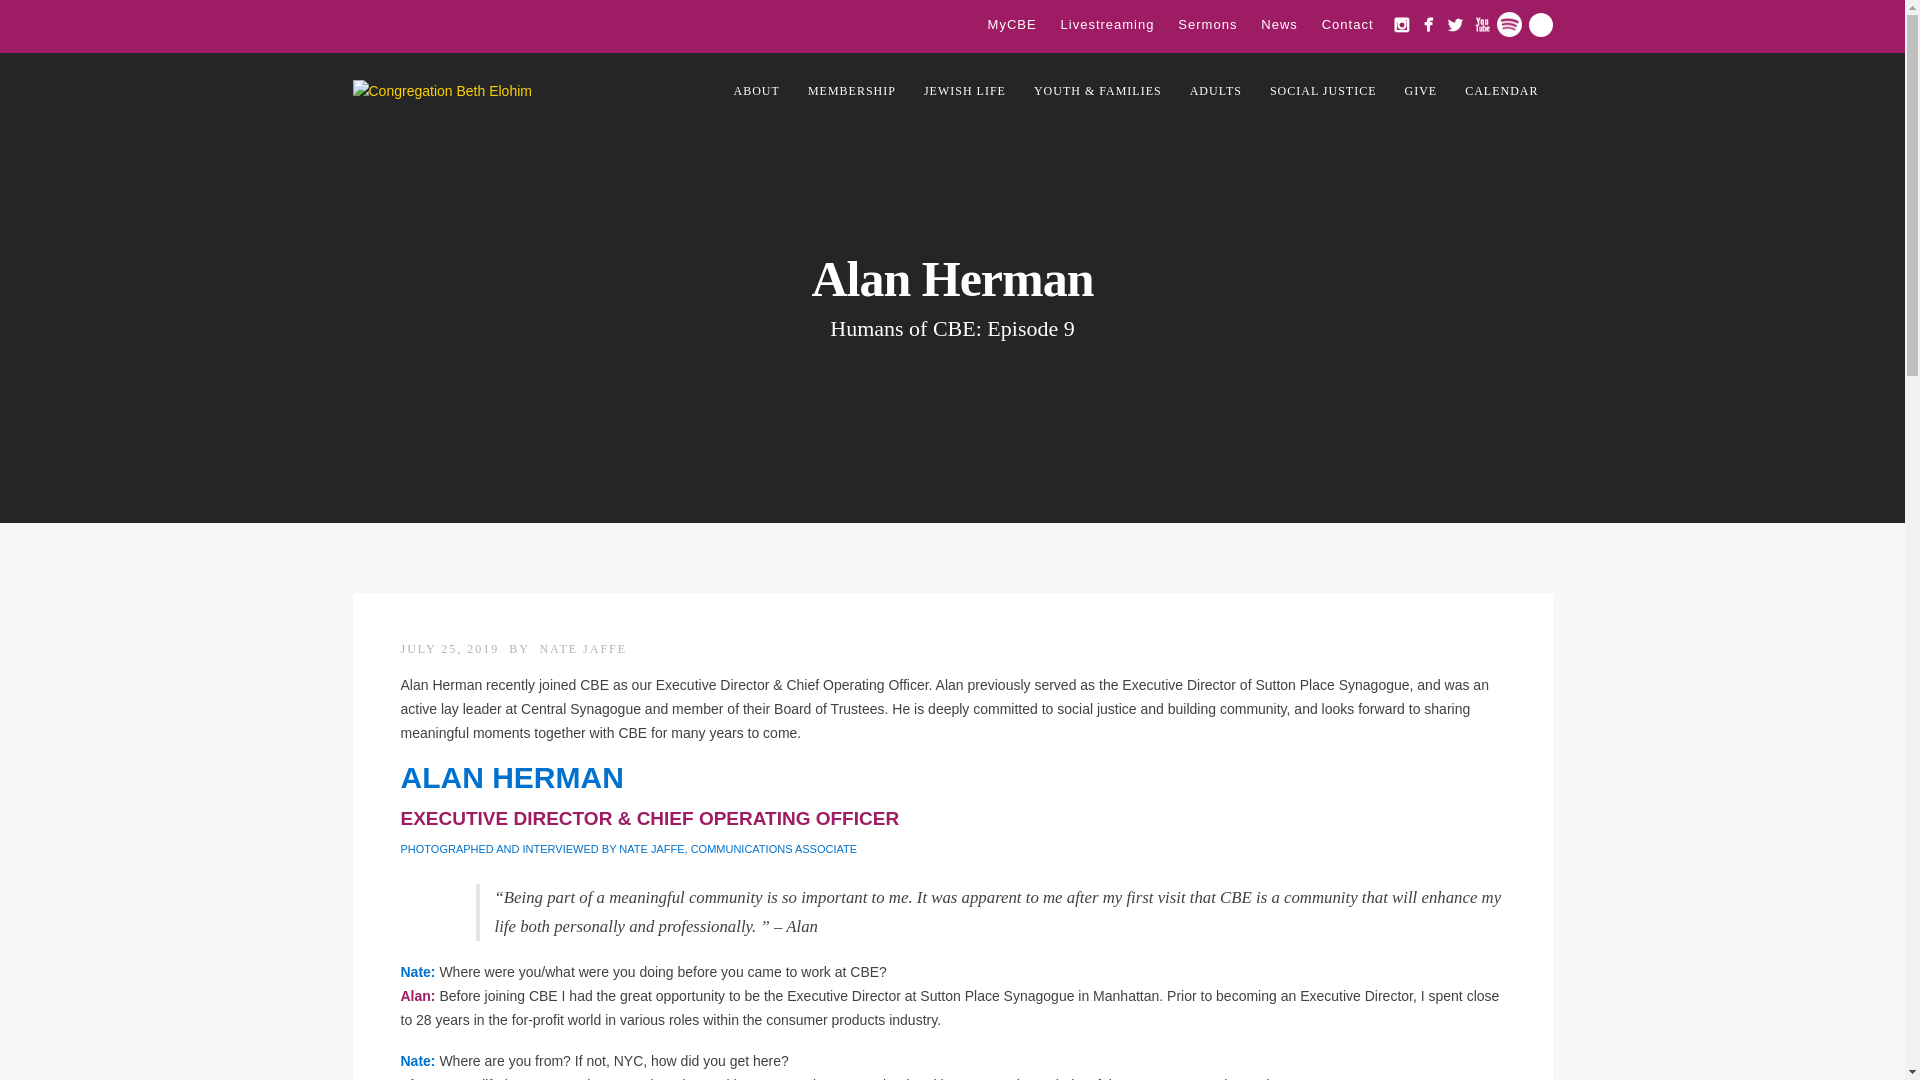 The height and width of the screenshot is (1080, 1920). I want to click on MEMBERSHIP, so click(852, 90).